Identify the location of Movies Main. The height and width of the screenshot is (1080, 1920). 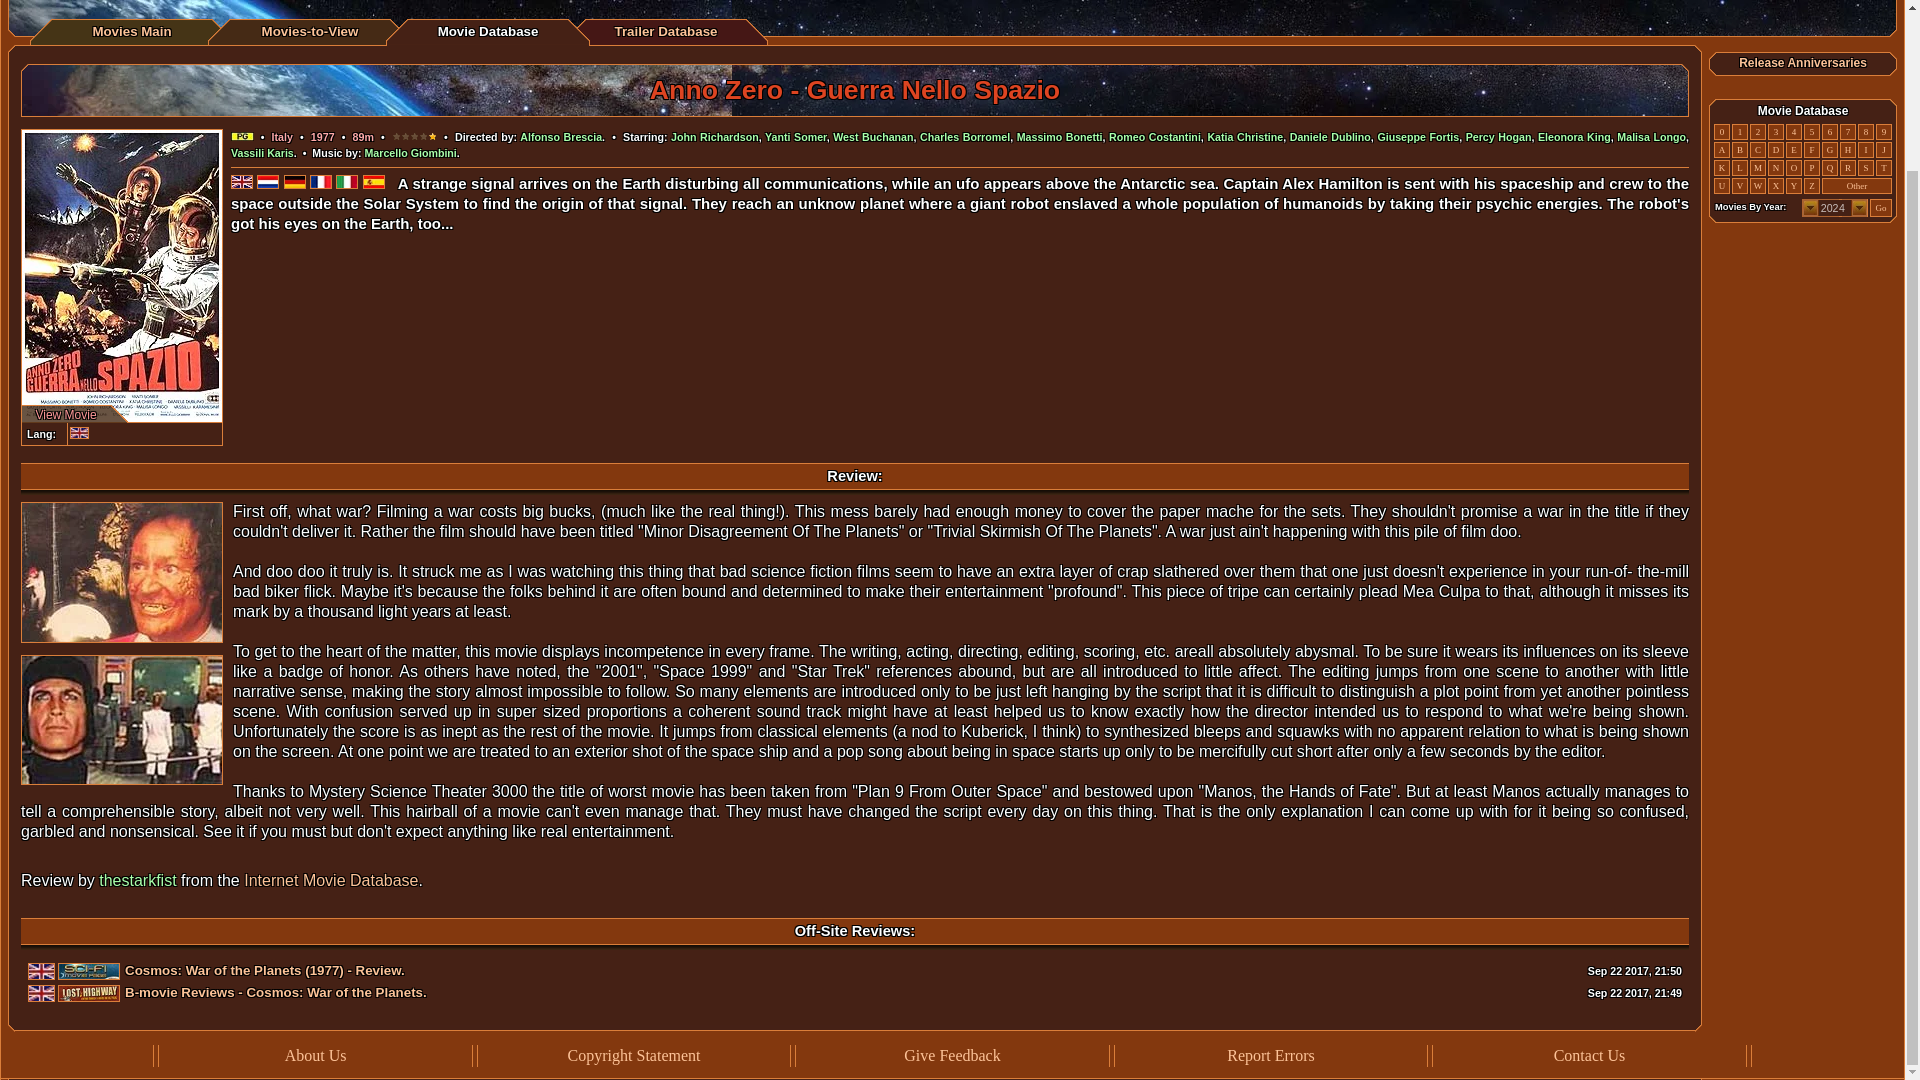
(131, 30).